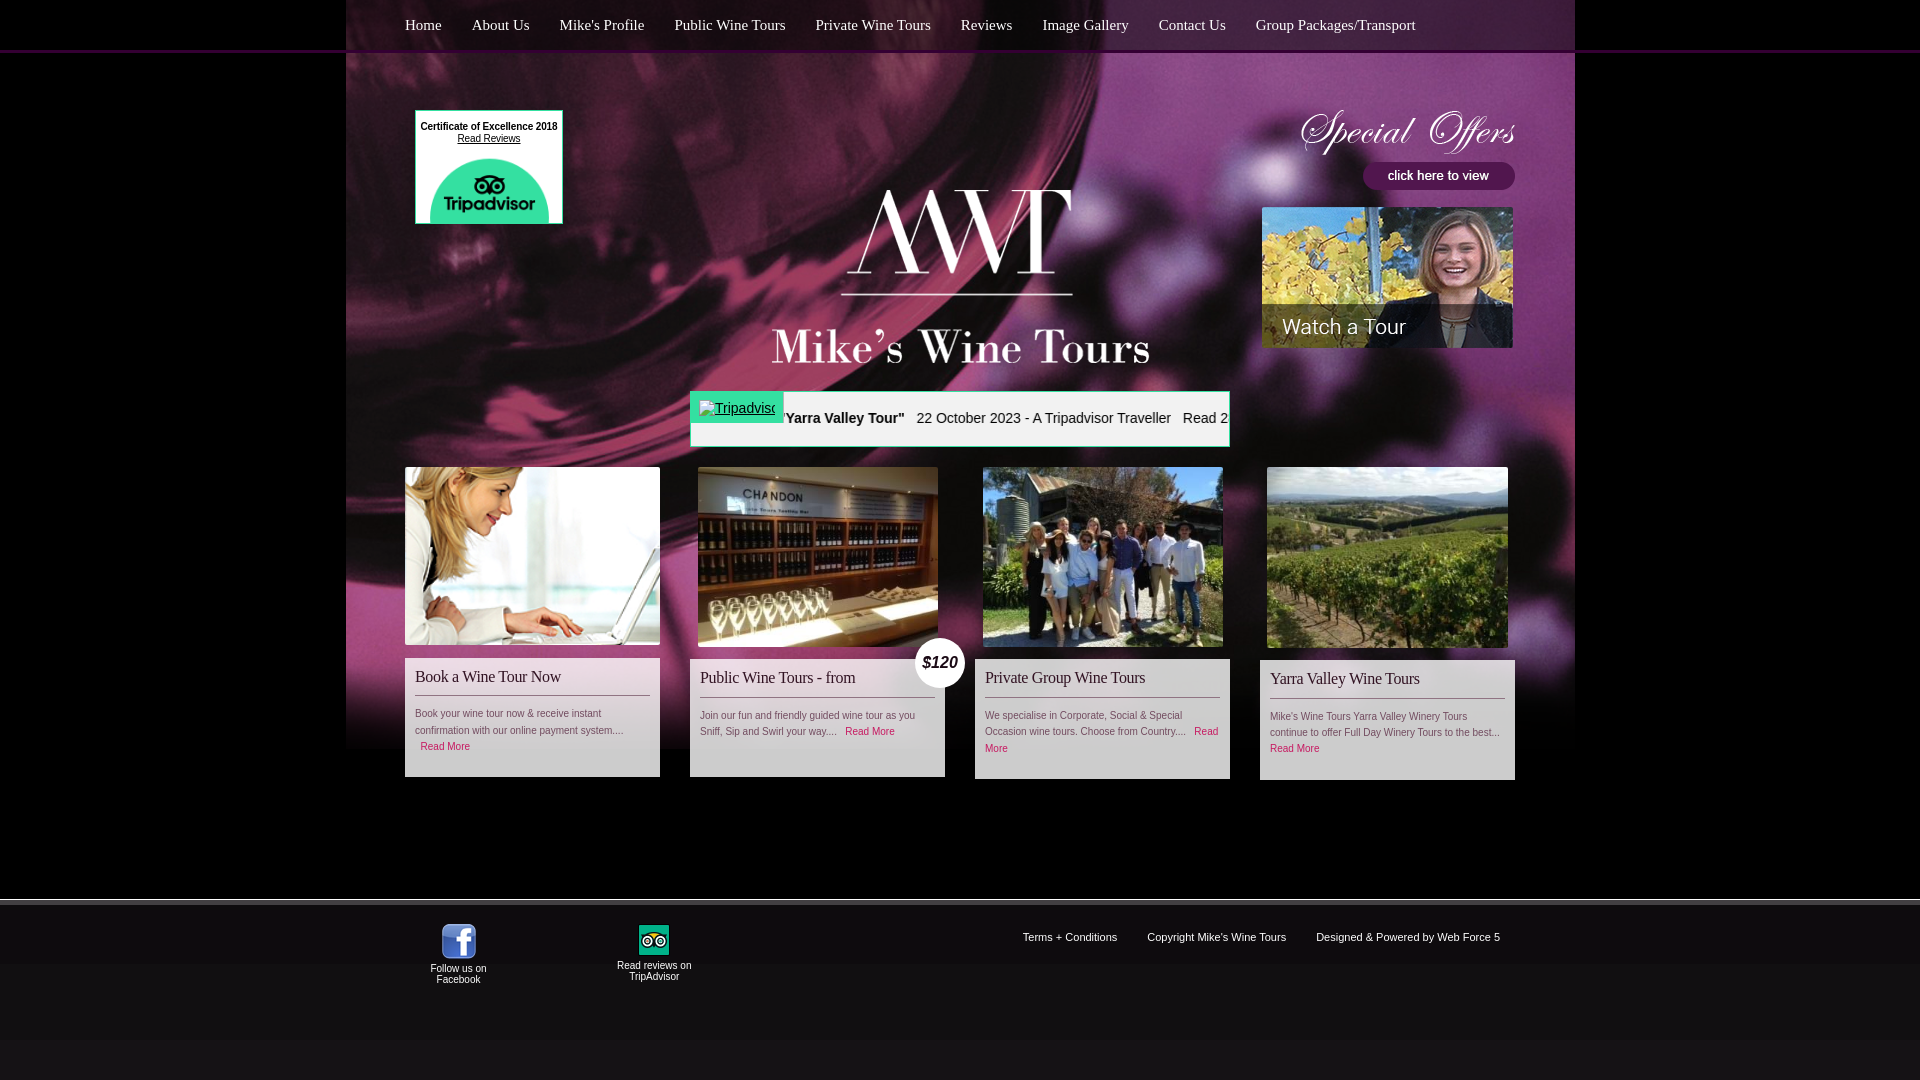 This screenshot has height=1080, width=1920. What do you see at coordinates (1102, 740) in the screenshot?
I see `Read More` at bounding box center [1102, 740].